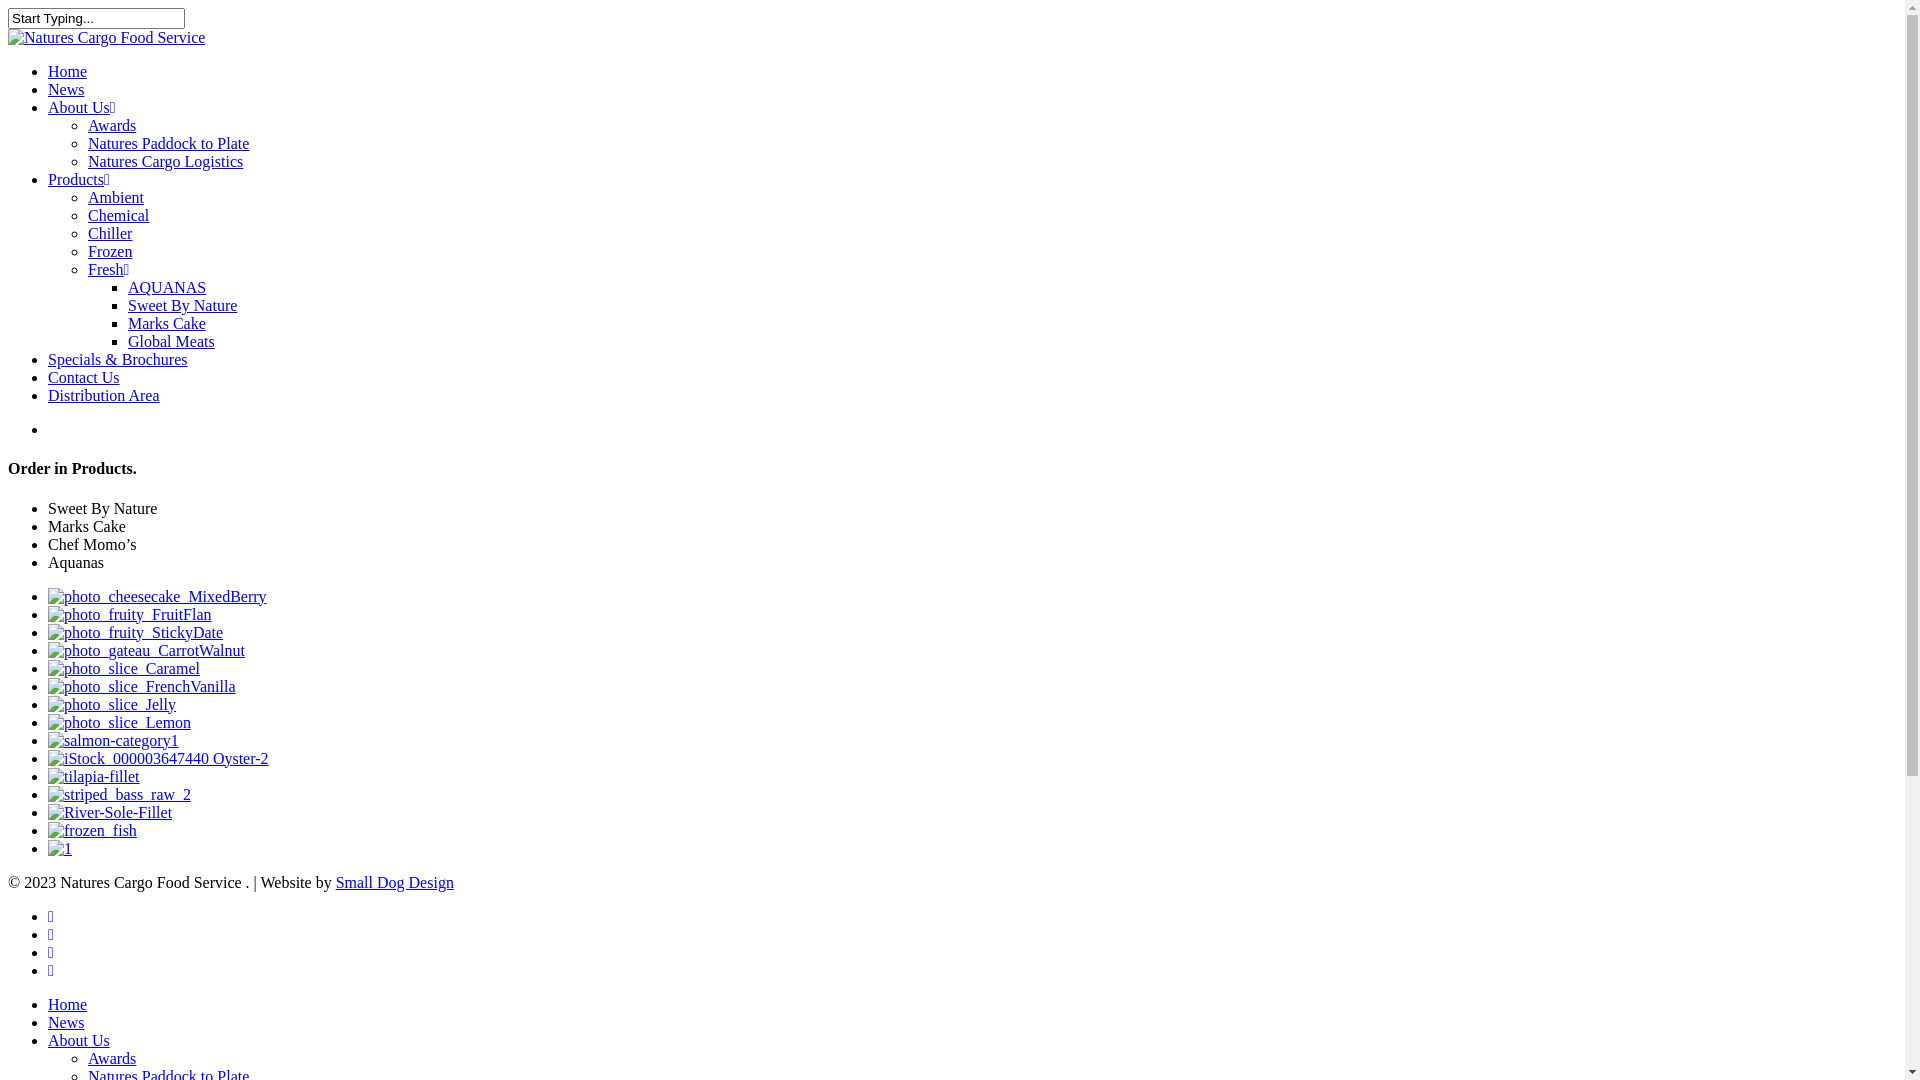 This screenshot has height=1080, width=1920. What do you see at coordinates (110, 813) in the screenshot?
I see `River-Sole-Fillet` at bounding box center [110, 813].